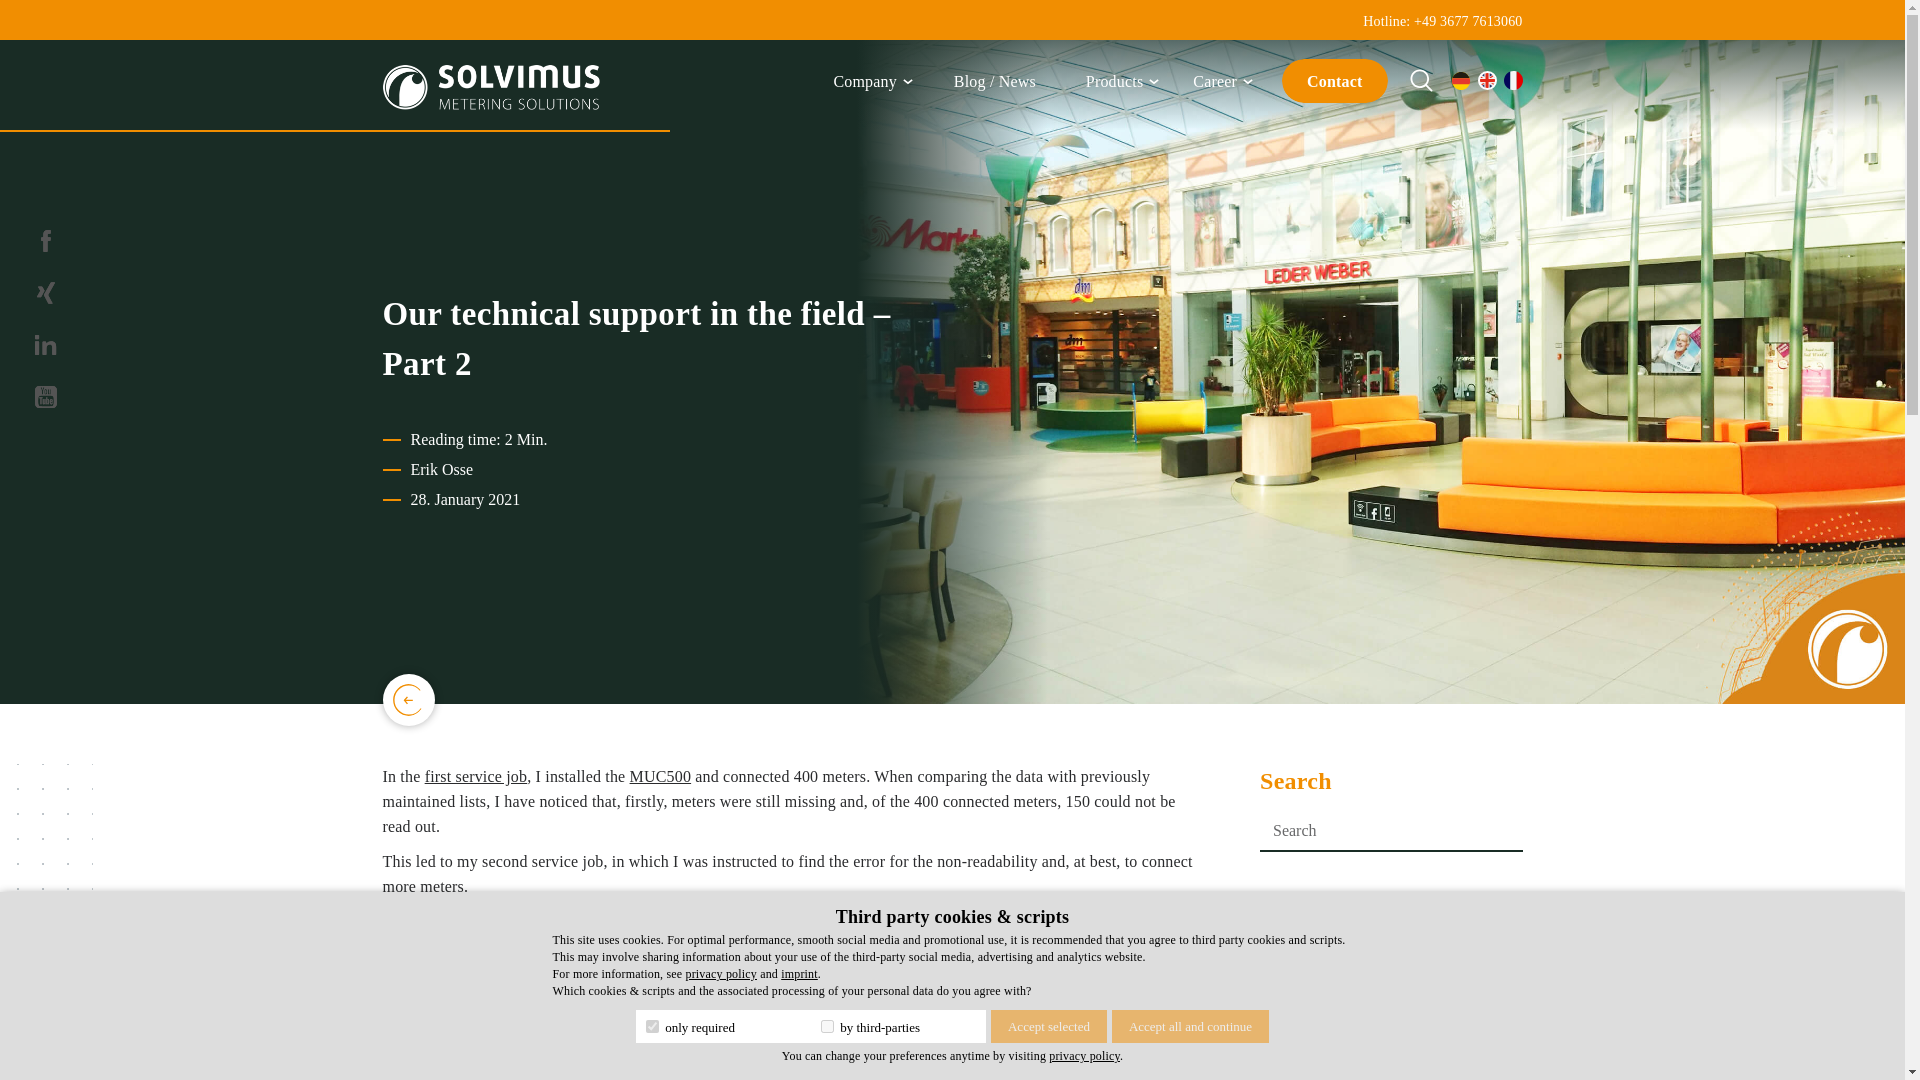 This screenshot has height=1080, width=1920. Describe the element at coordinates (476, 776) in the screenshot. I see `first service job` at that location.